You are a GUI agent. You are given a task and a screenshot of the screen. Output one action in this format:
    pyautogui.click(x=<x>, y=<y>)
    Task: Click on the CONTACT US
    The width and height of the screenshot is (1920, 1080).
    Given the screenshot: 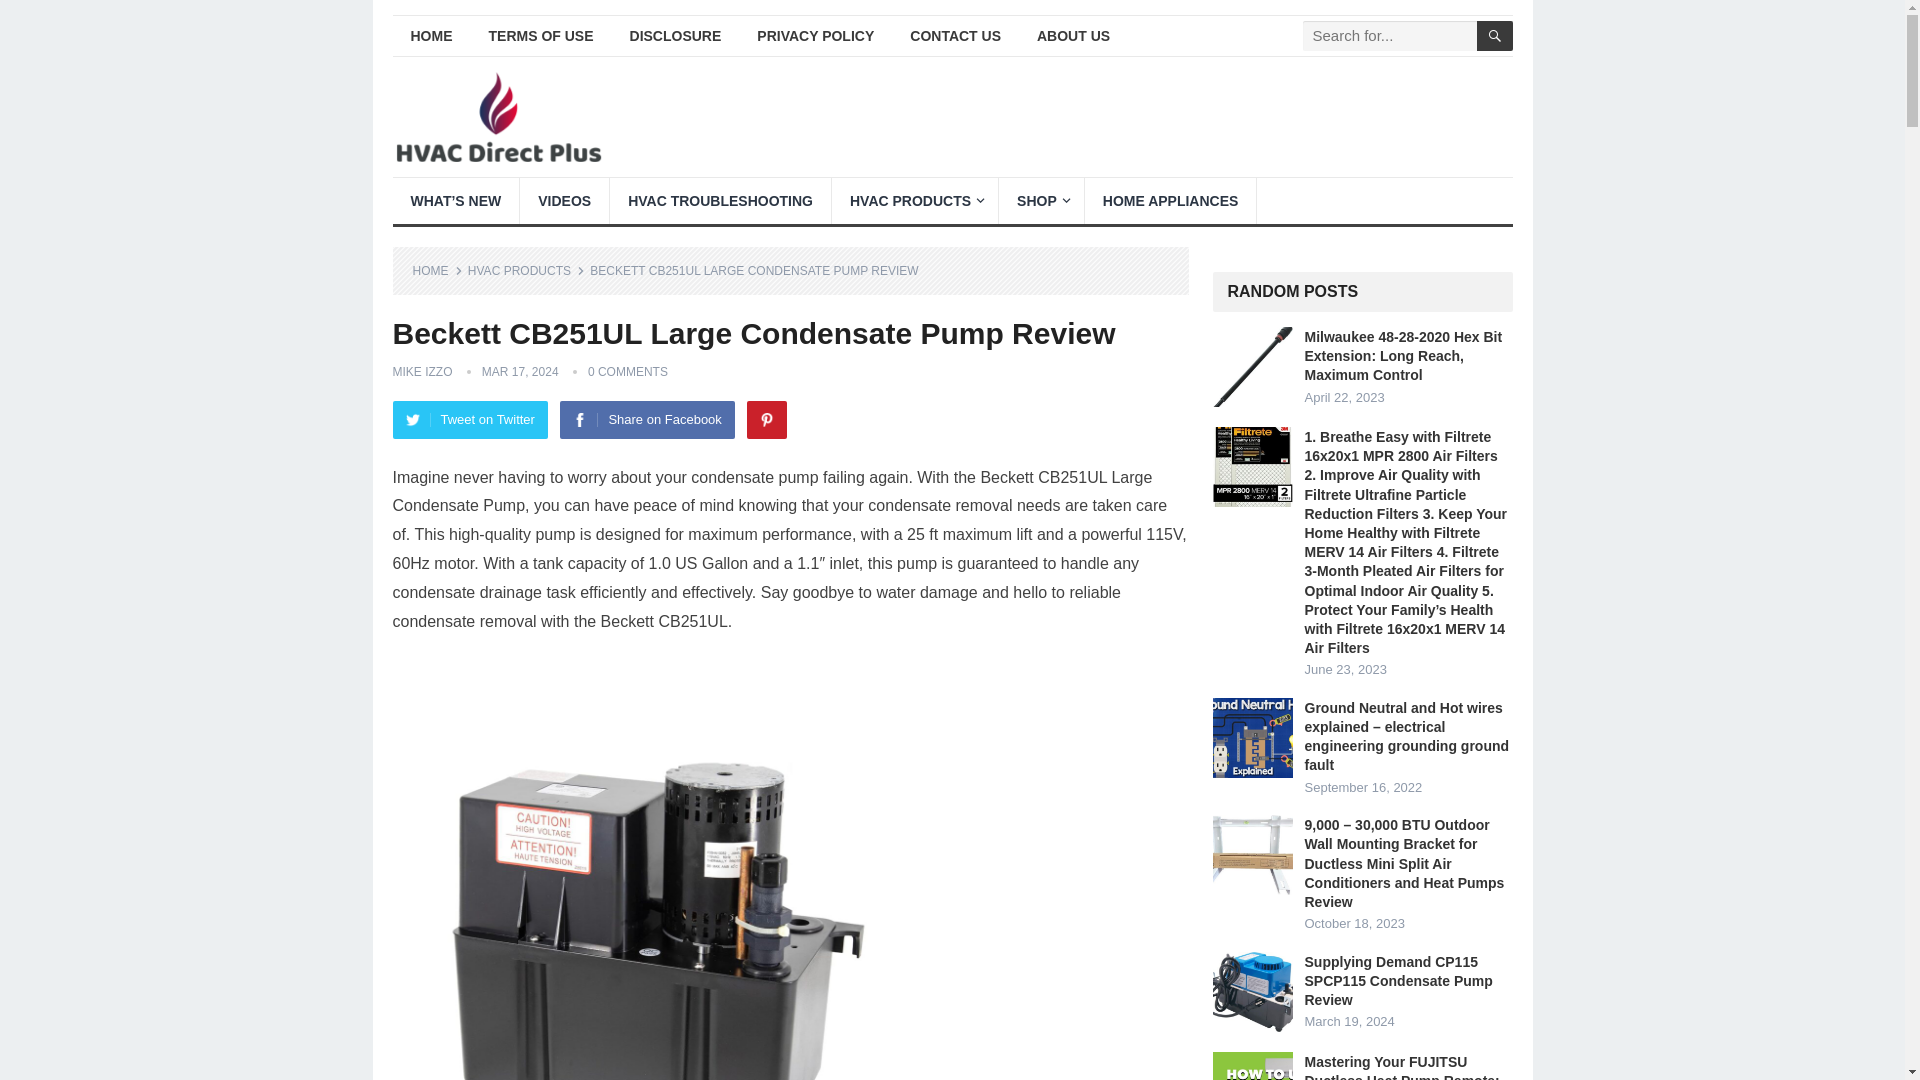 What is the action you would take?
    pyautogui.click(x=956, y=36)
    